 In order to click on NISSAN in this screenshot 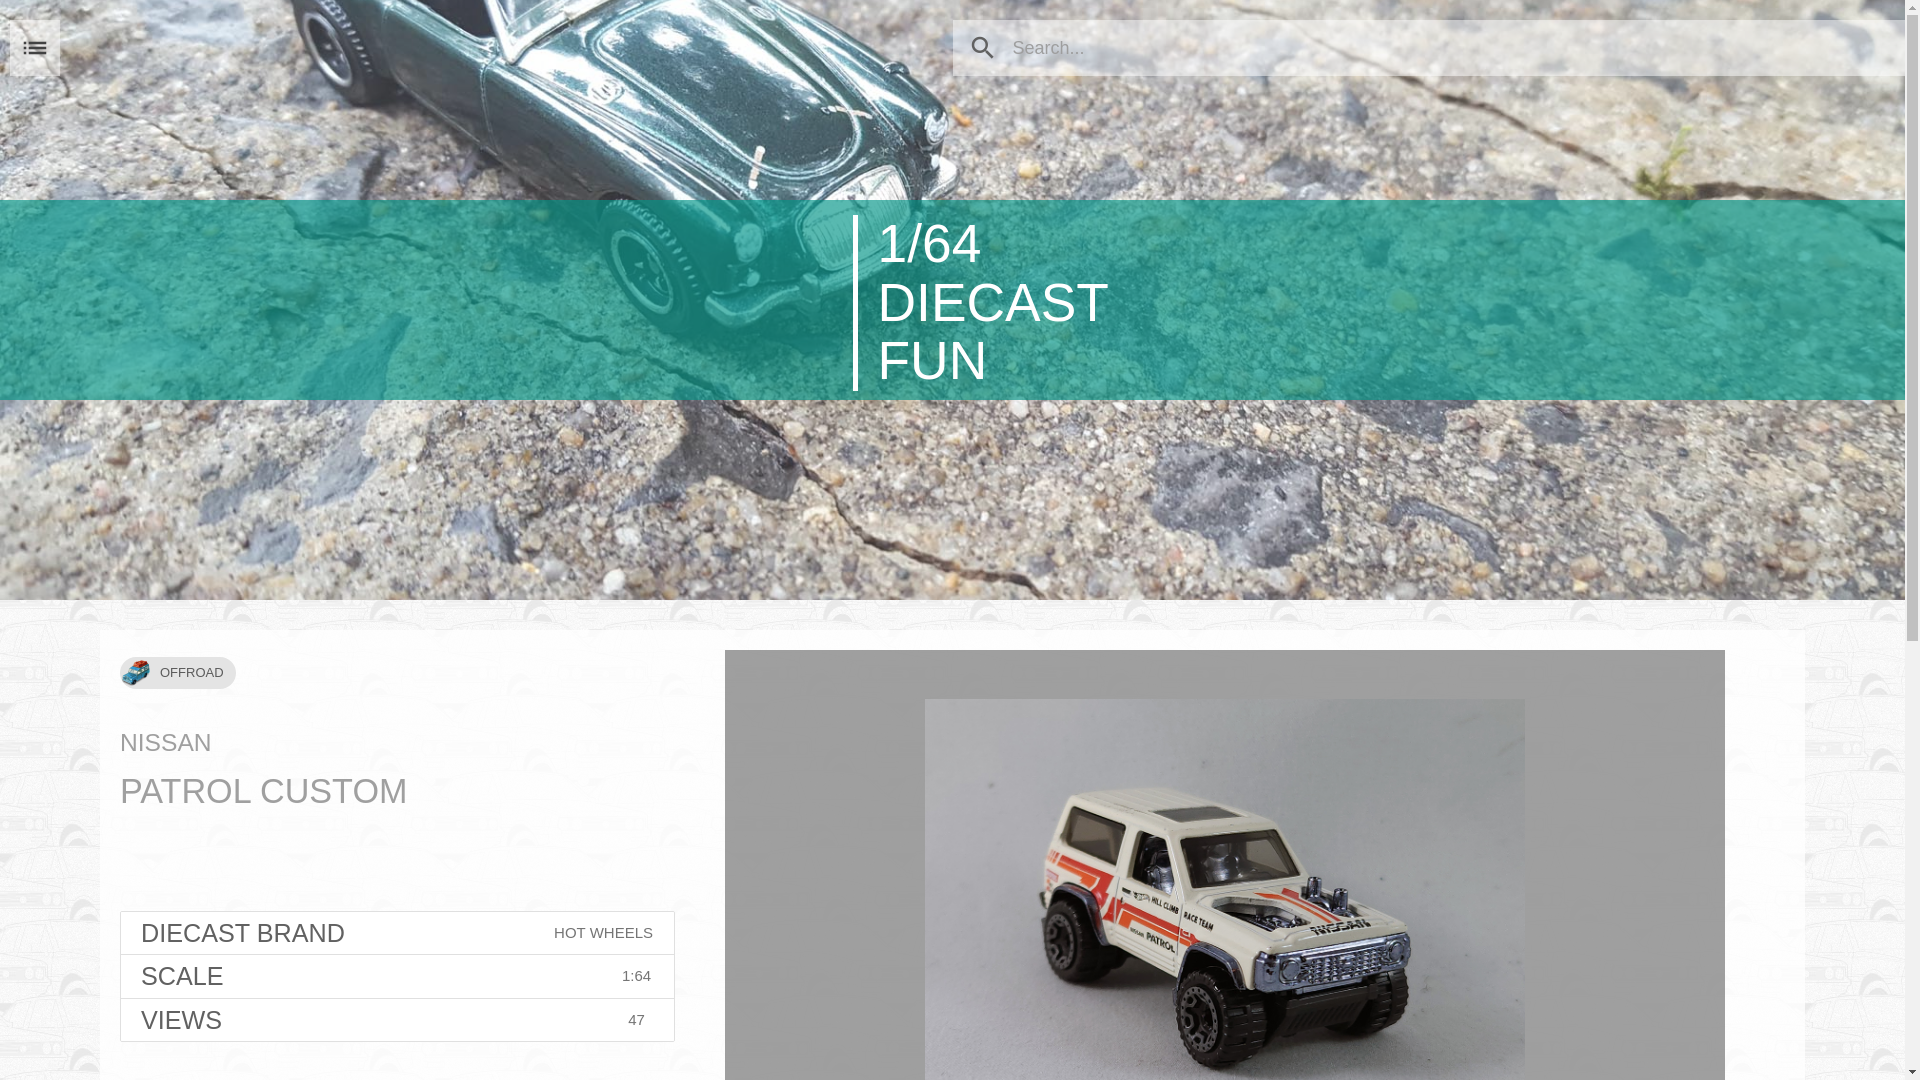, I will do `click(166, 742)`.